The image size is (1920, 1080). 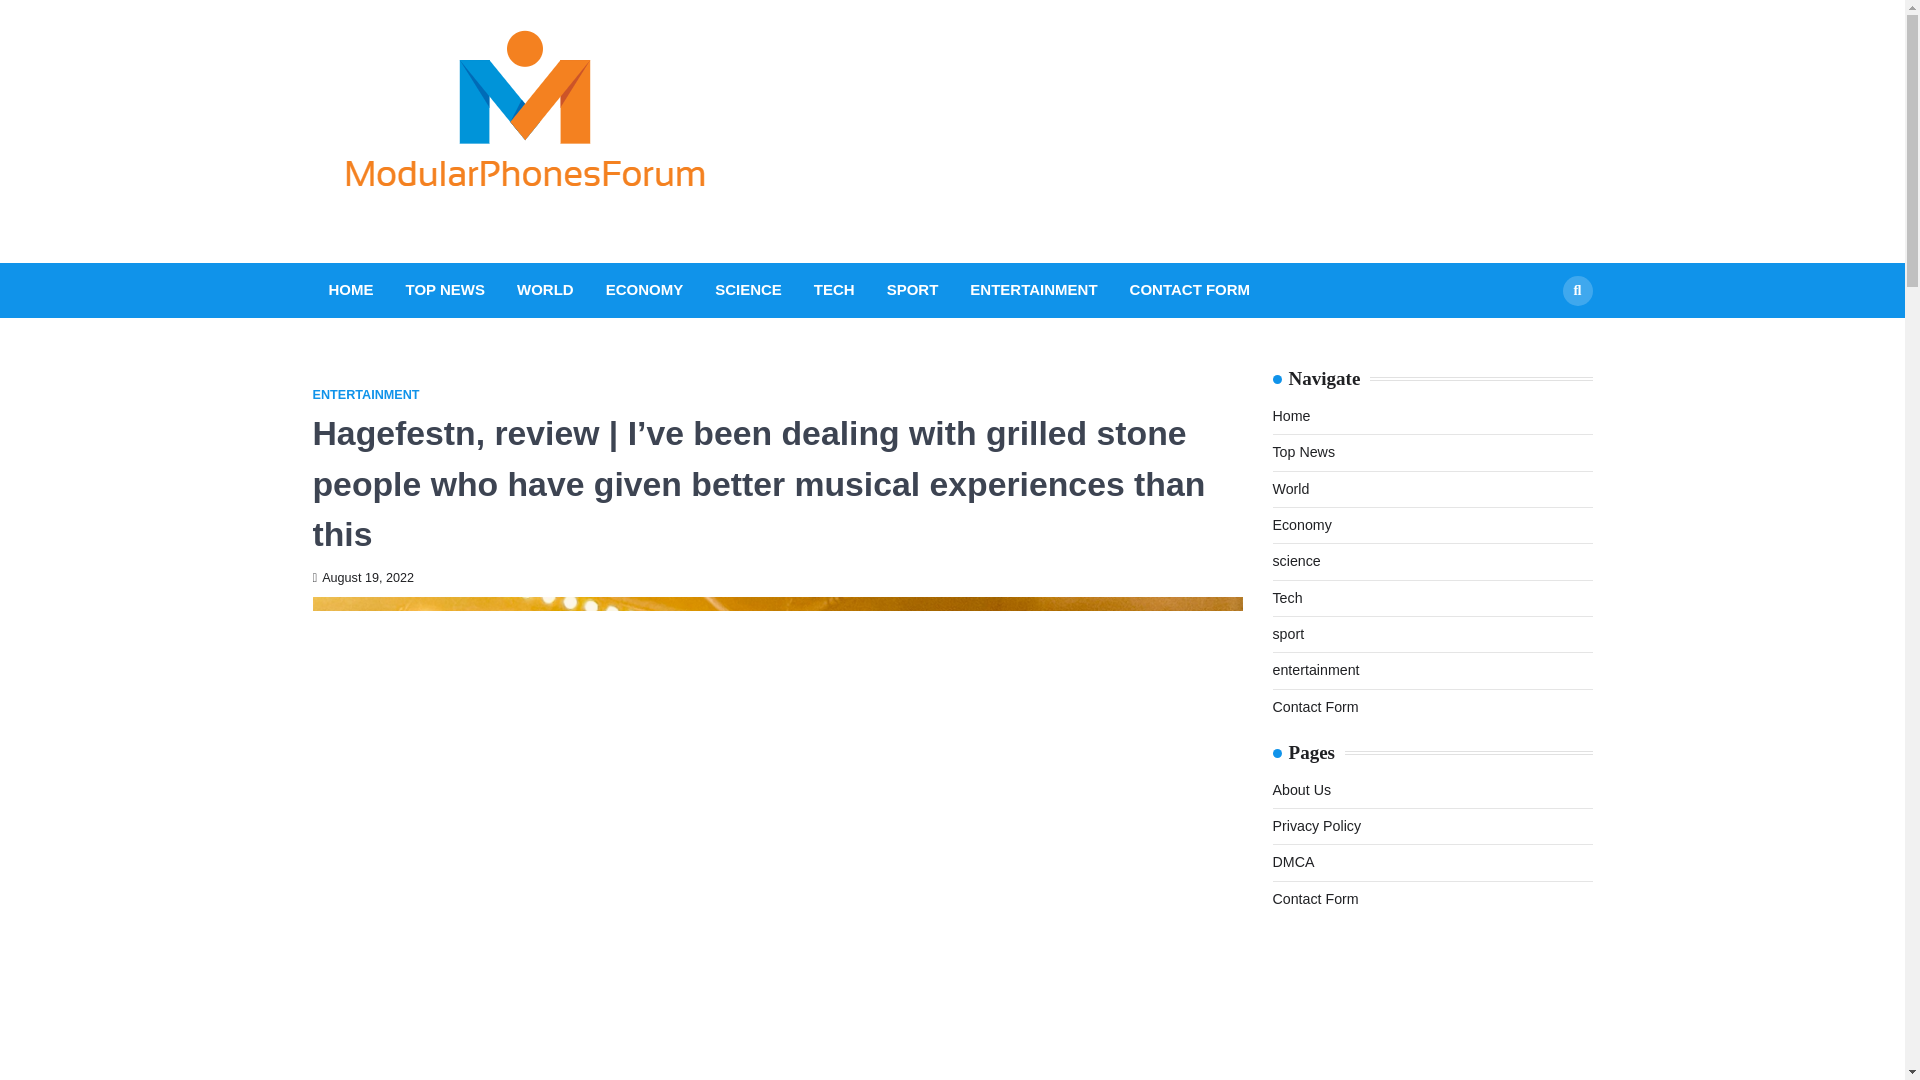 I want to click on World, so click(x=1290, y=488).